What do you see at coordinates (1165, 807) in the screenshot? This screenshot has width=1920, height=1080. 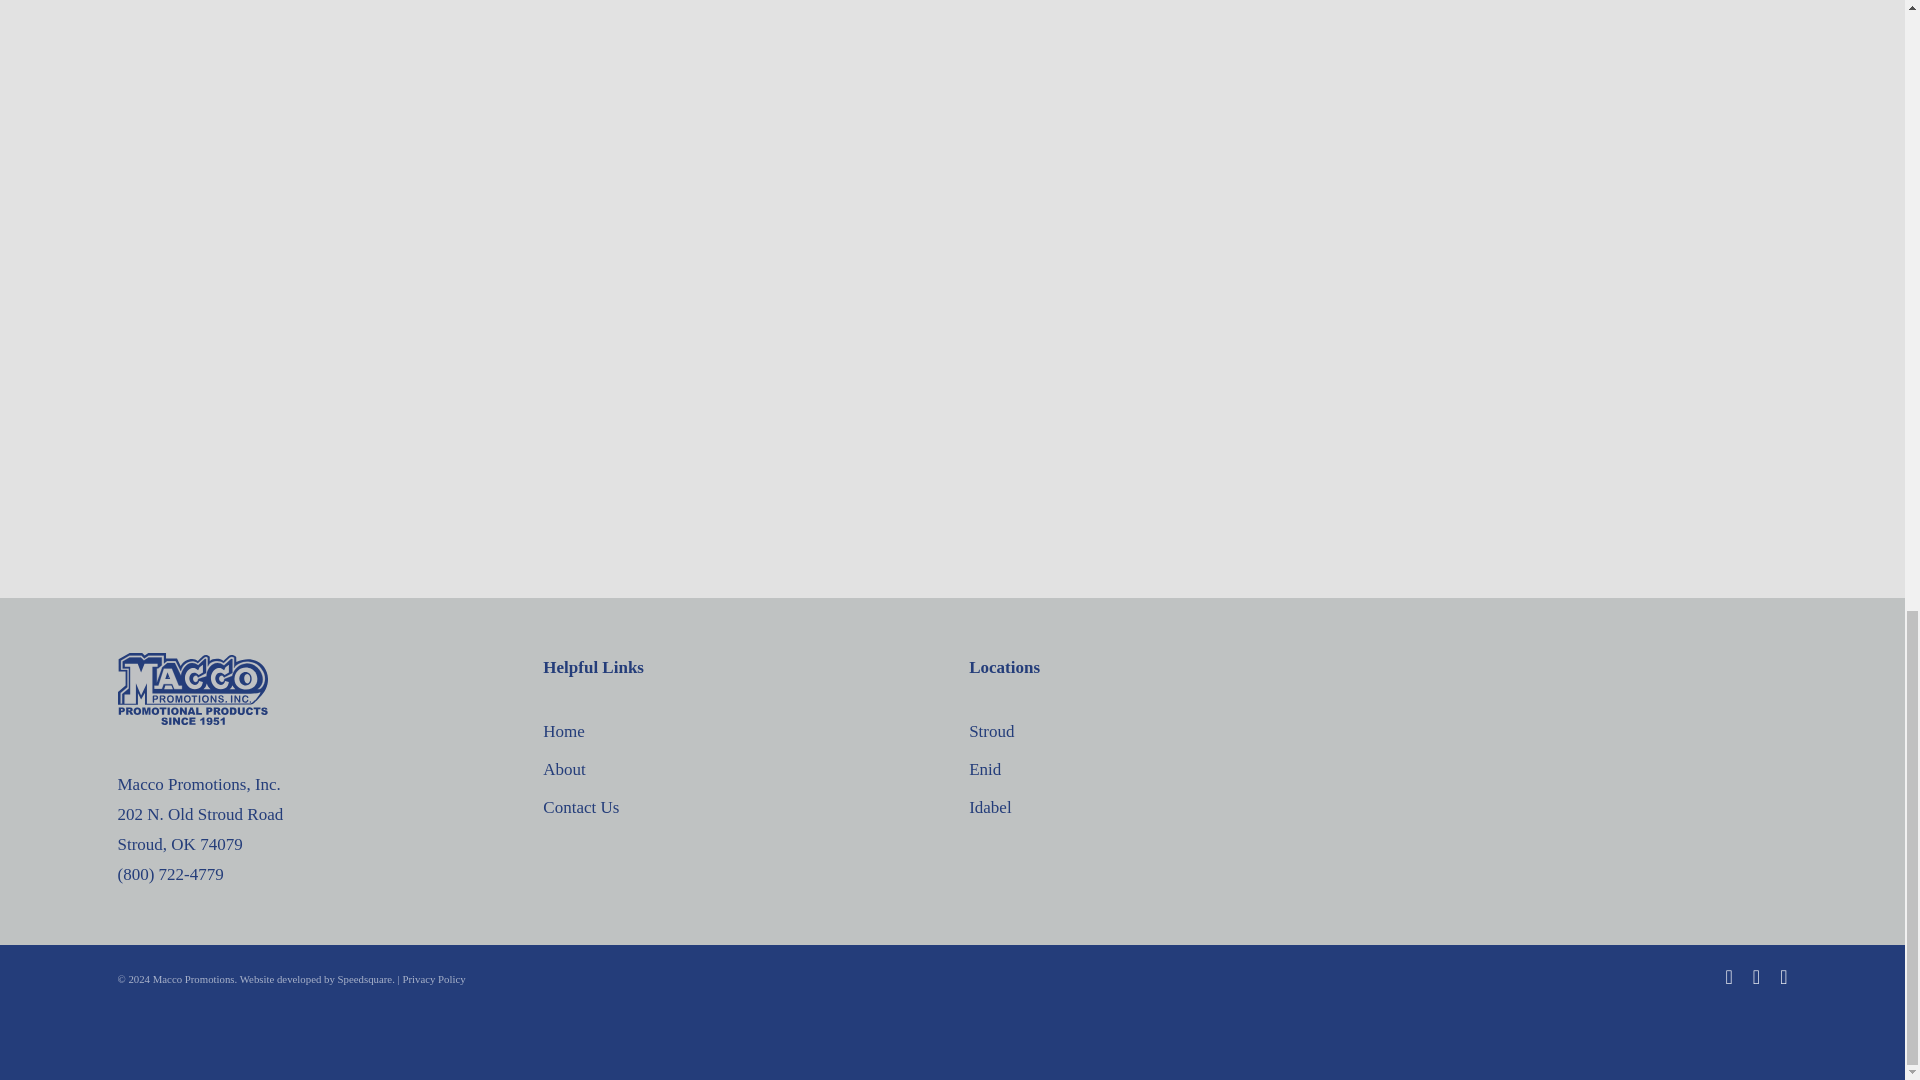 I see `Idabel` at bounding box center [1165, 807].